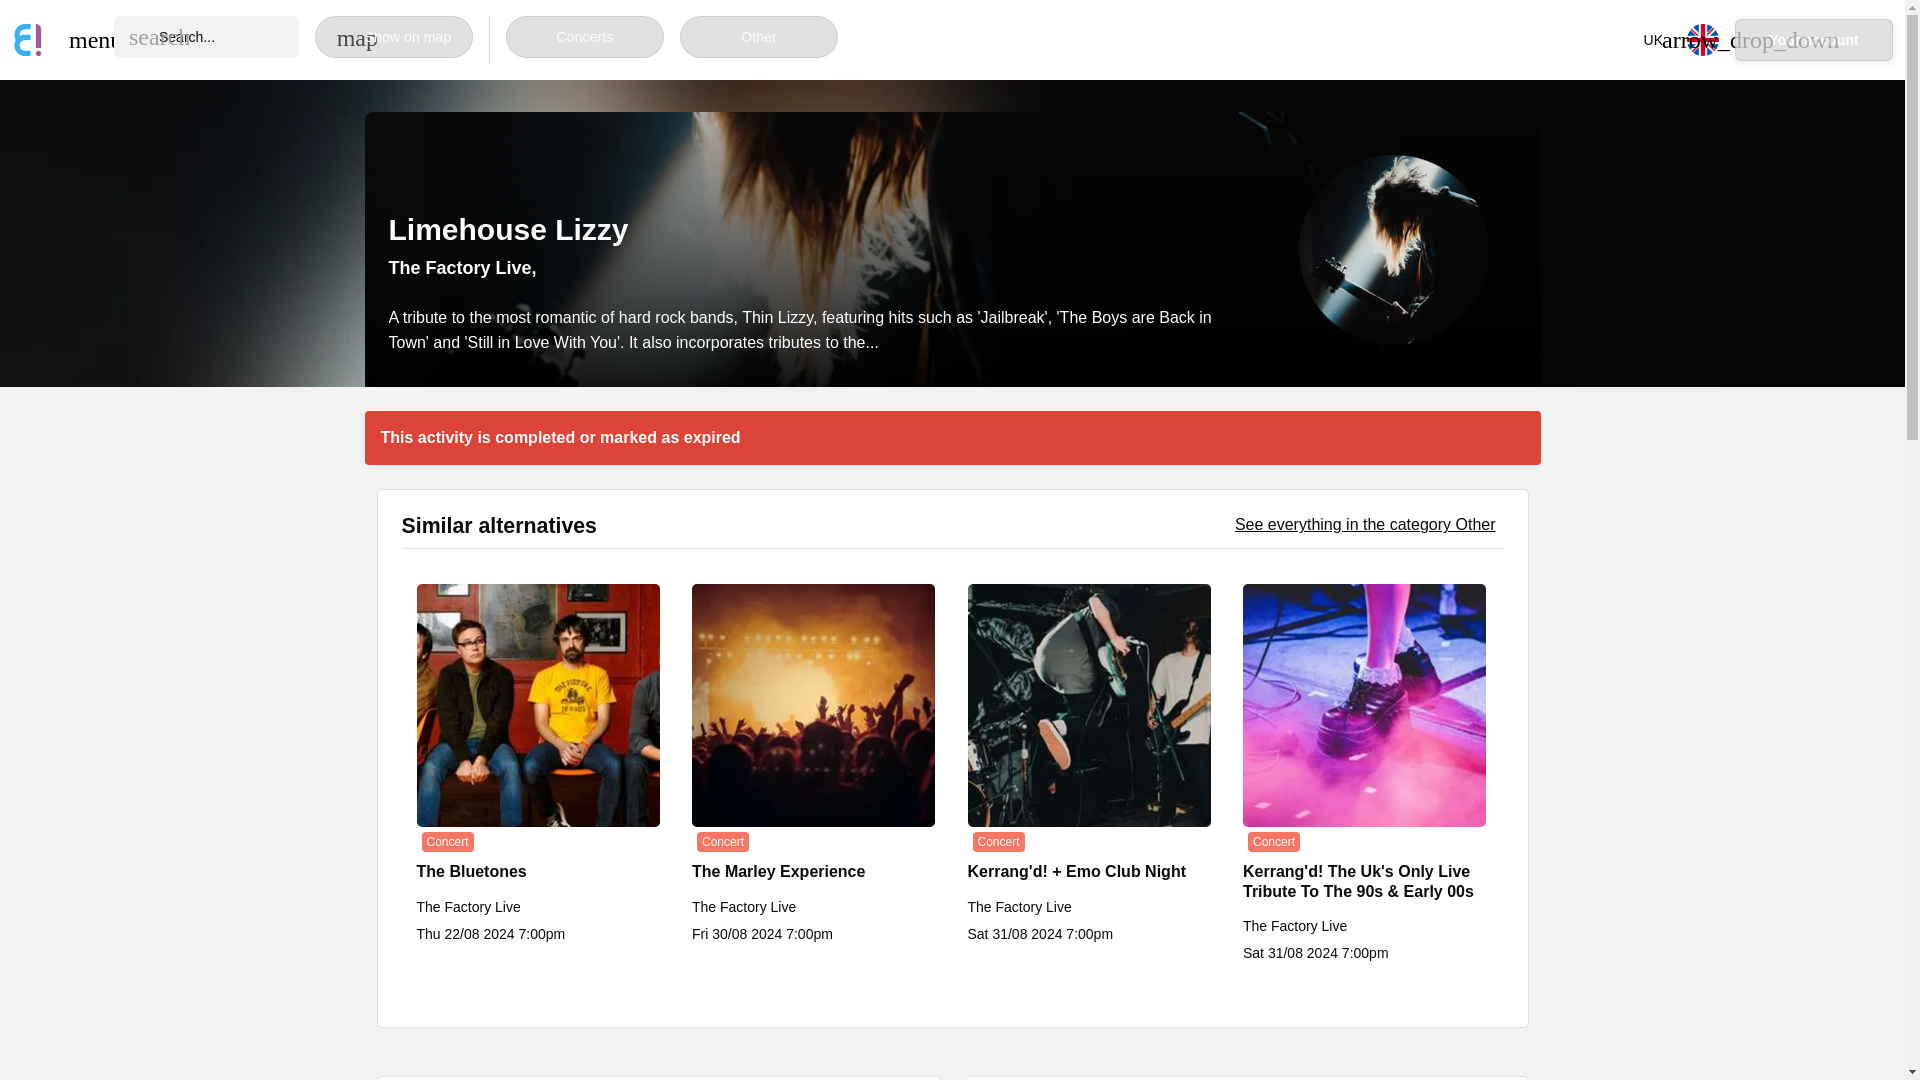 This screenshot has height=1080, width=1920. I want to click on Show on google maps., so click(461, 268).